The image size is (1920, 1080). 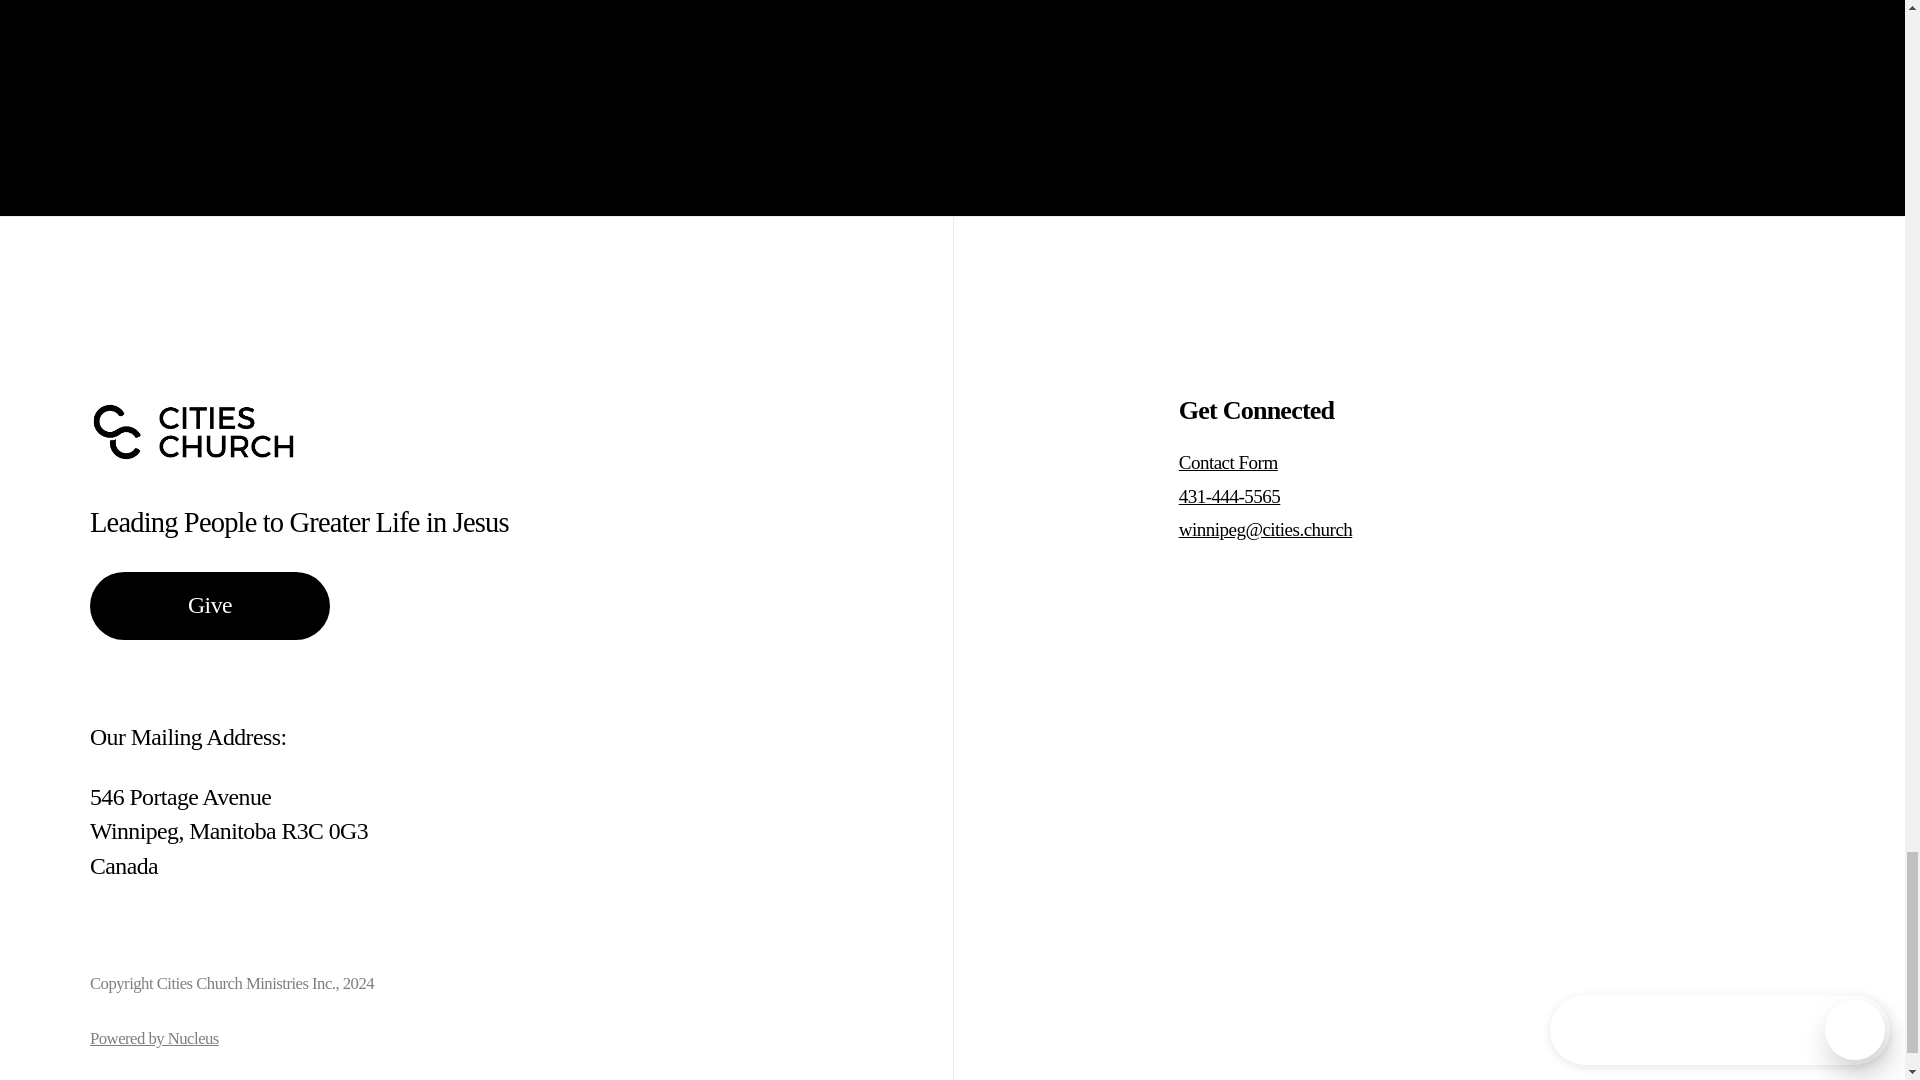 What do you see at coordinates (210, 606) in the screenshot?
I see `Give` at bounding box center [210, 606].